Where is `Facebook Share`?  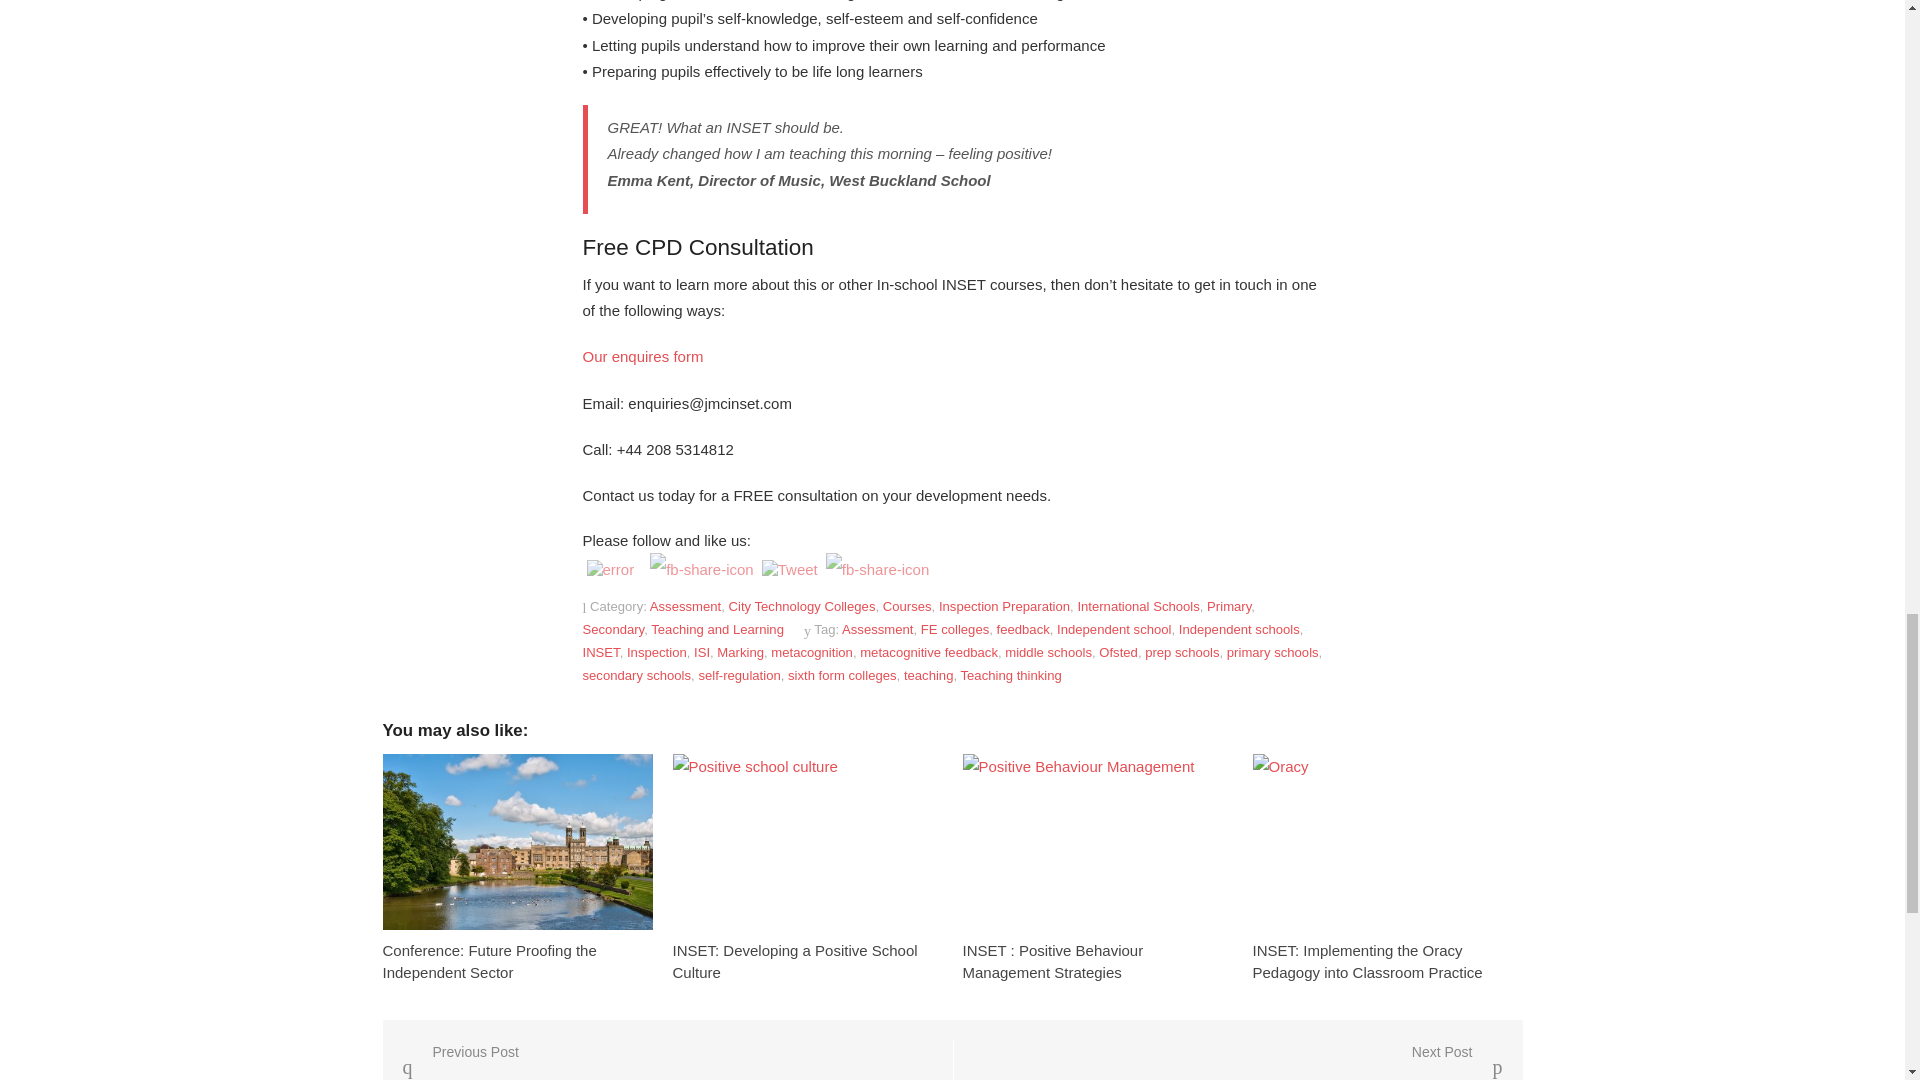
Facebook Share is located at coordinates (696, 565).